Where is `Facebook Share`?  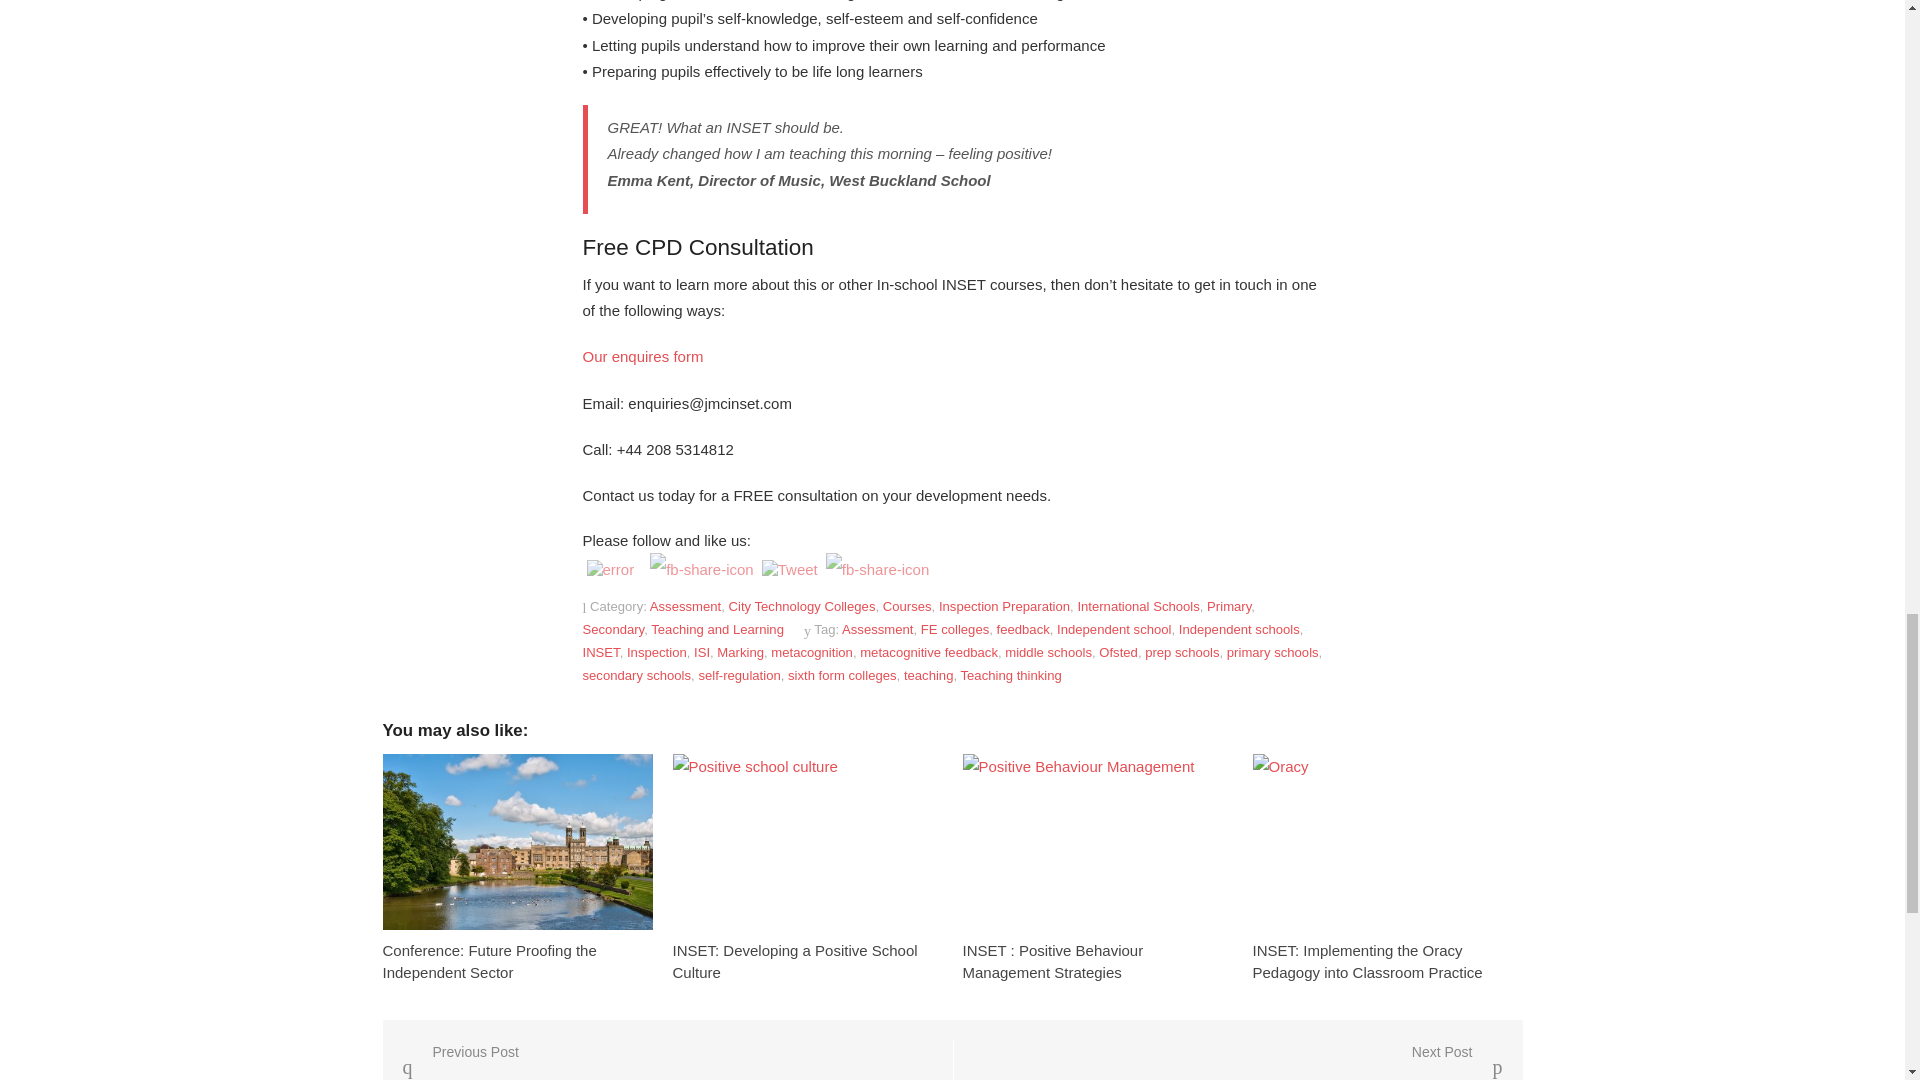
Facebook Share is located at coordinates (696, 565).